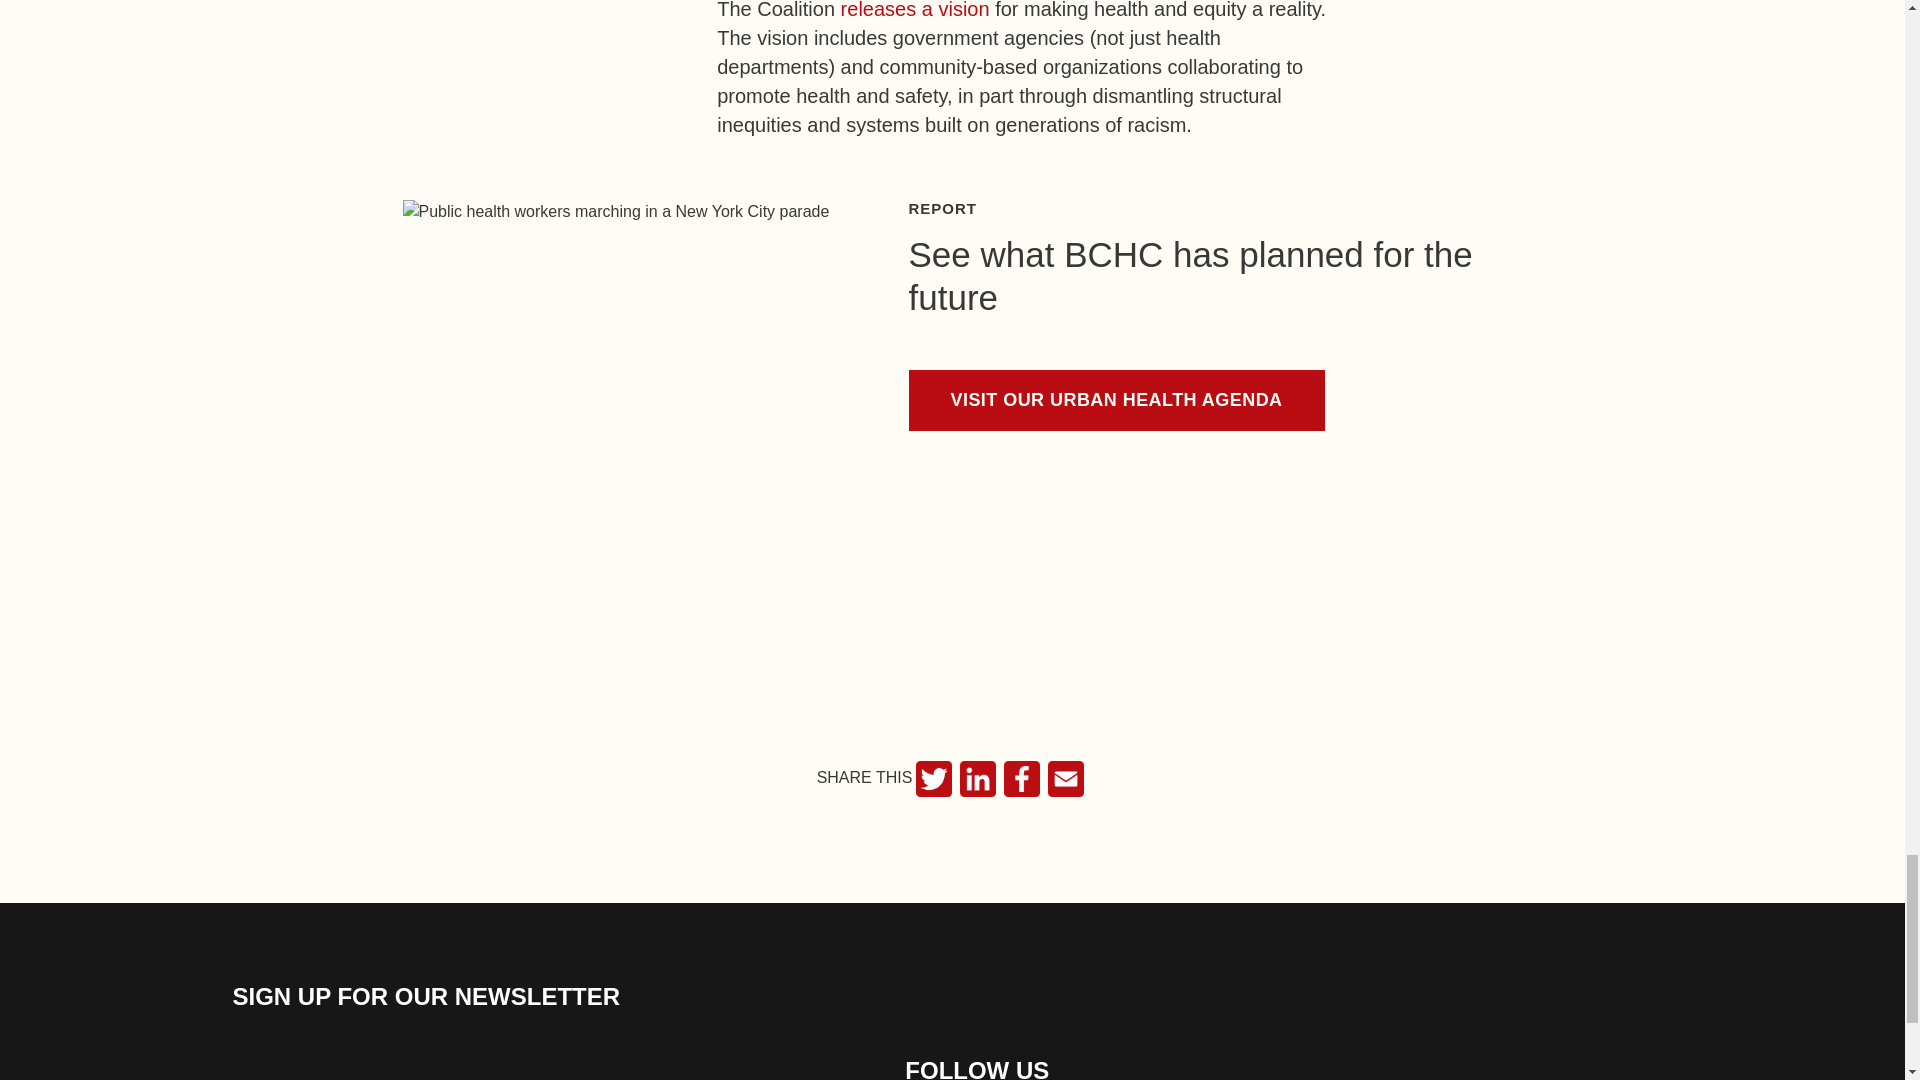  I want to click on Twitter, so click(934, 779).